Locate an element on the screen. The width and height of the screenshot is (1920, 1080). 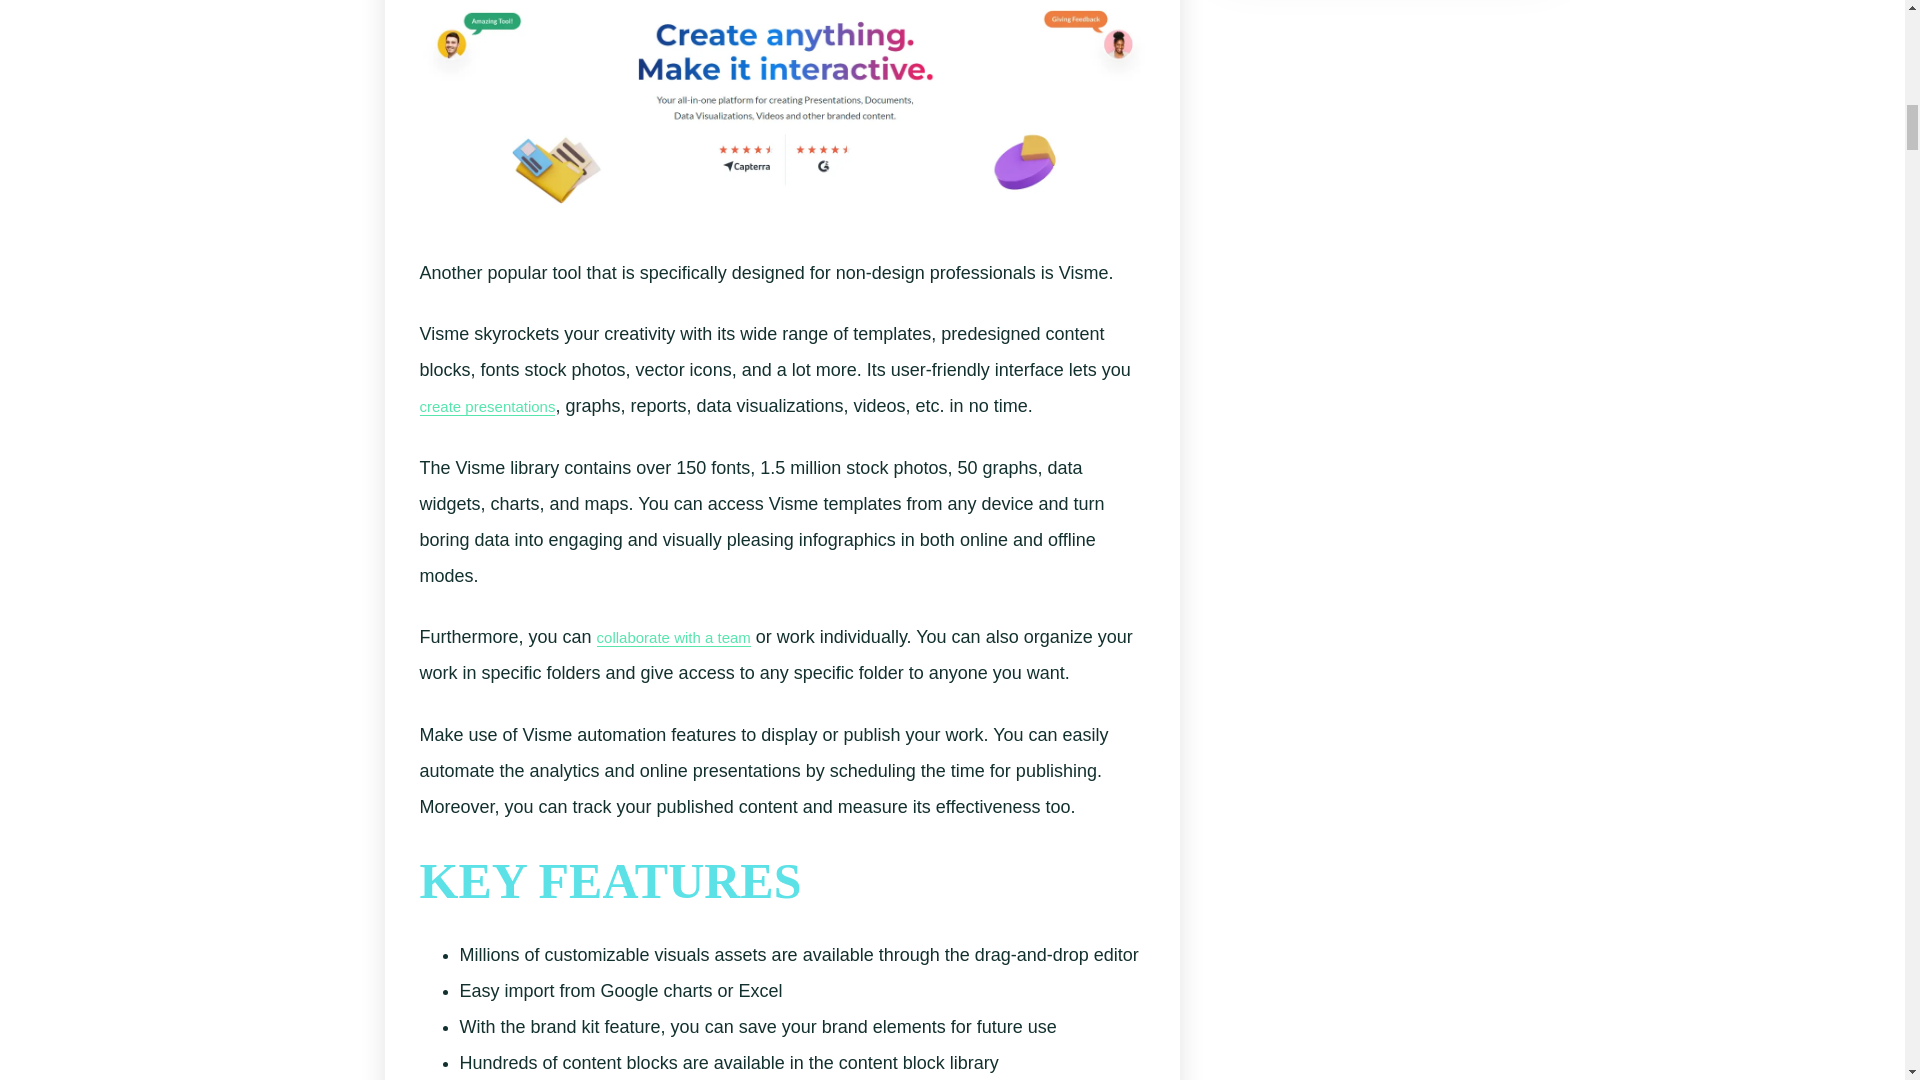
create presentations is located at coordinates (488, 406).